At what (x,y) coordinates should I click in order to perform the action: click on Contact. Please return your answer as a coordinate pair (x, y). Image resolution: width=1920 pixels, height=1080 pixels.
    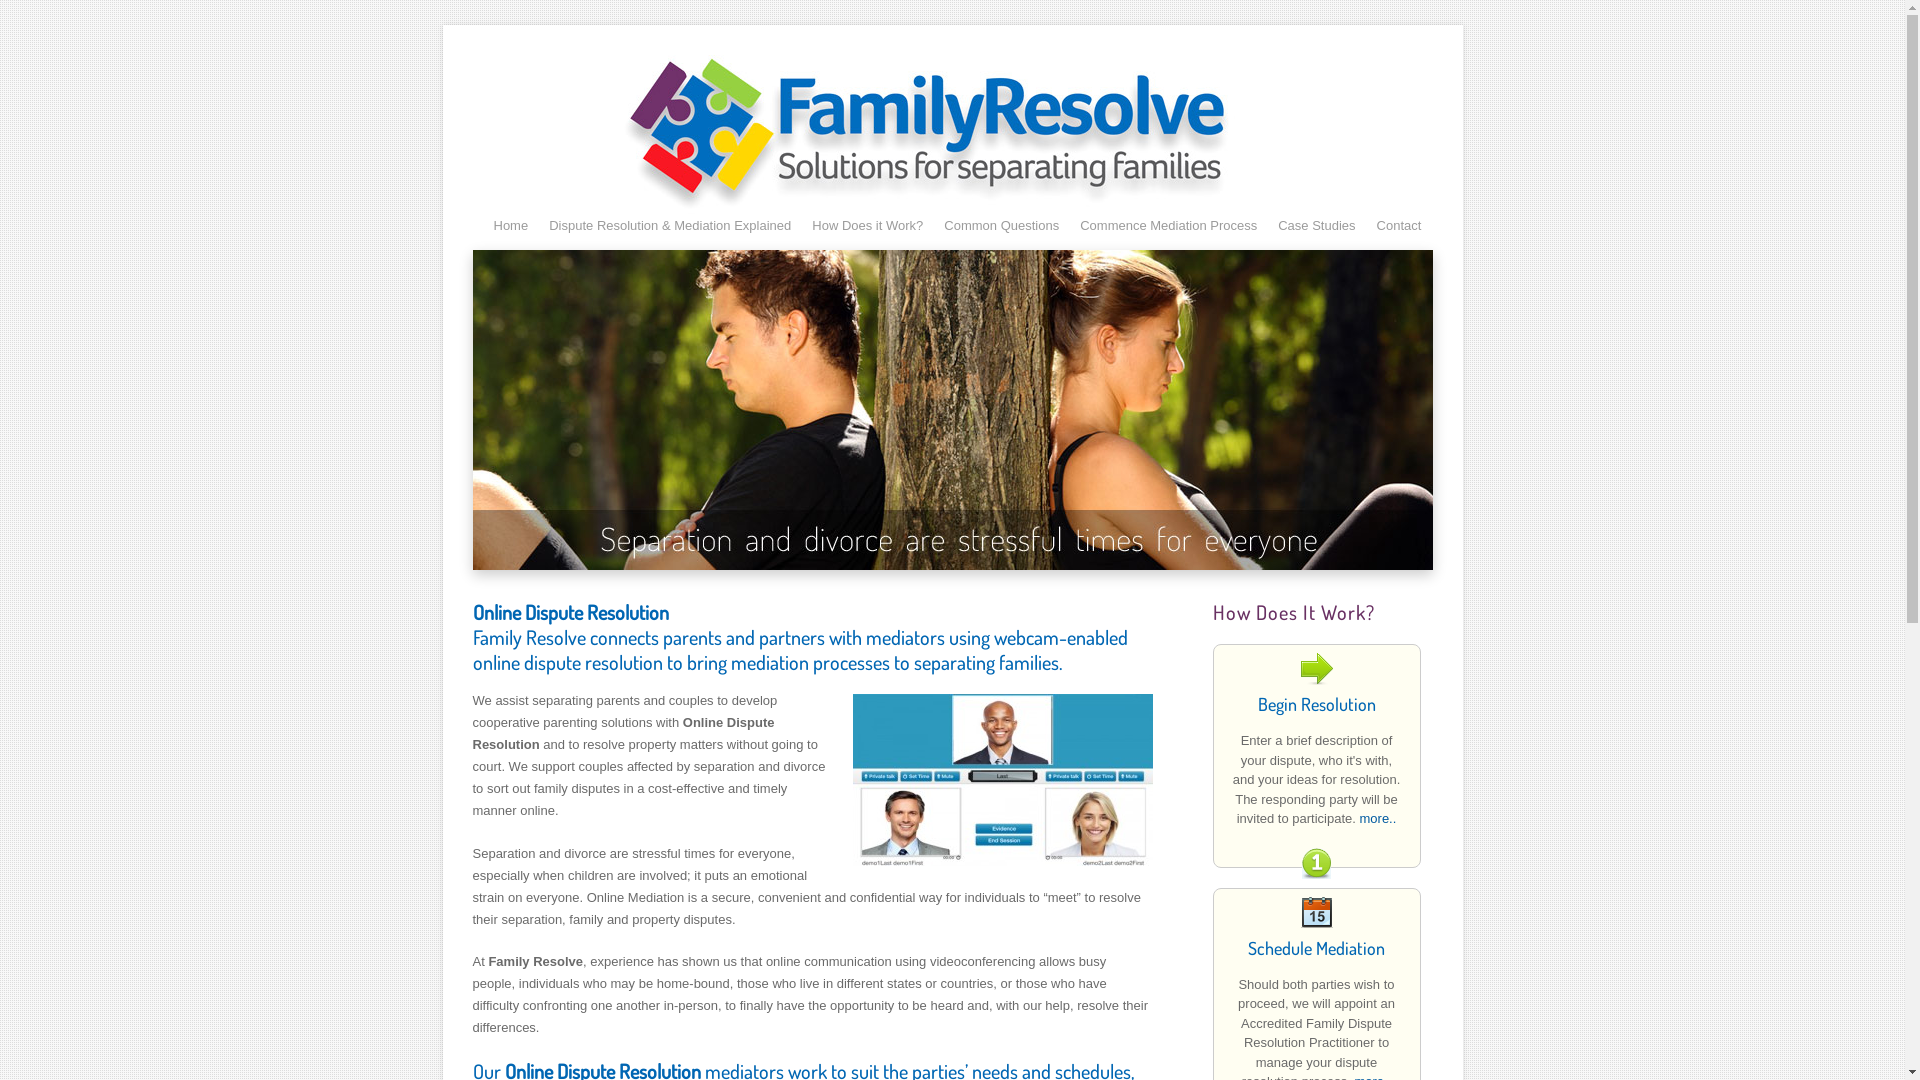
    Looking at the image, I should click on (1400, 224).